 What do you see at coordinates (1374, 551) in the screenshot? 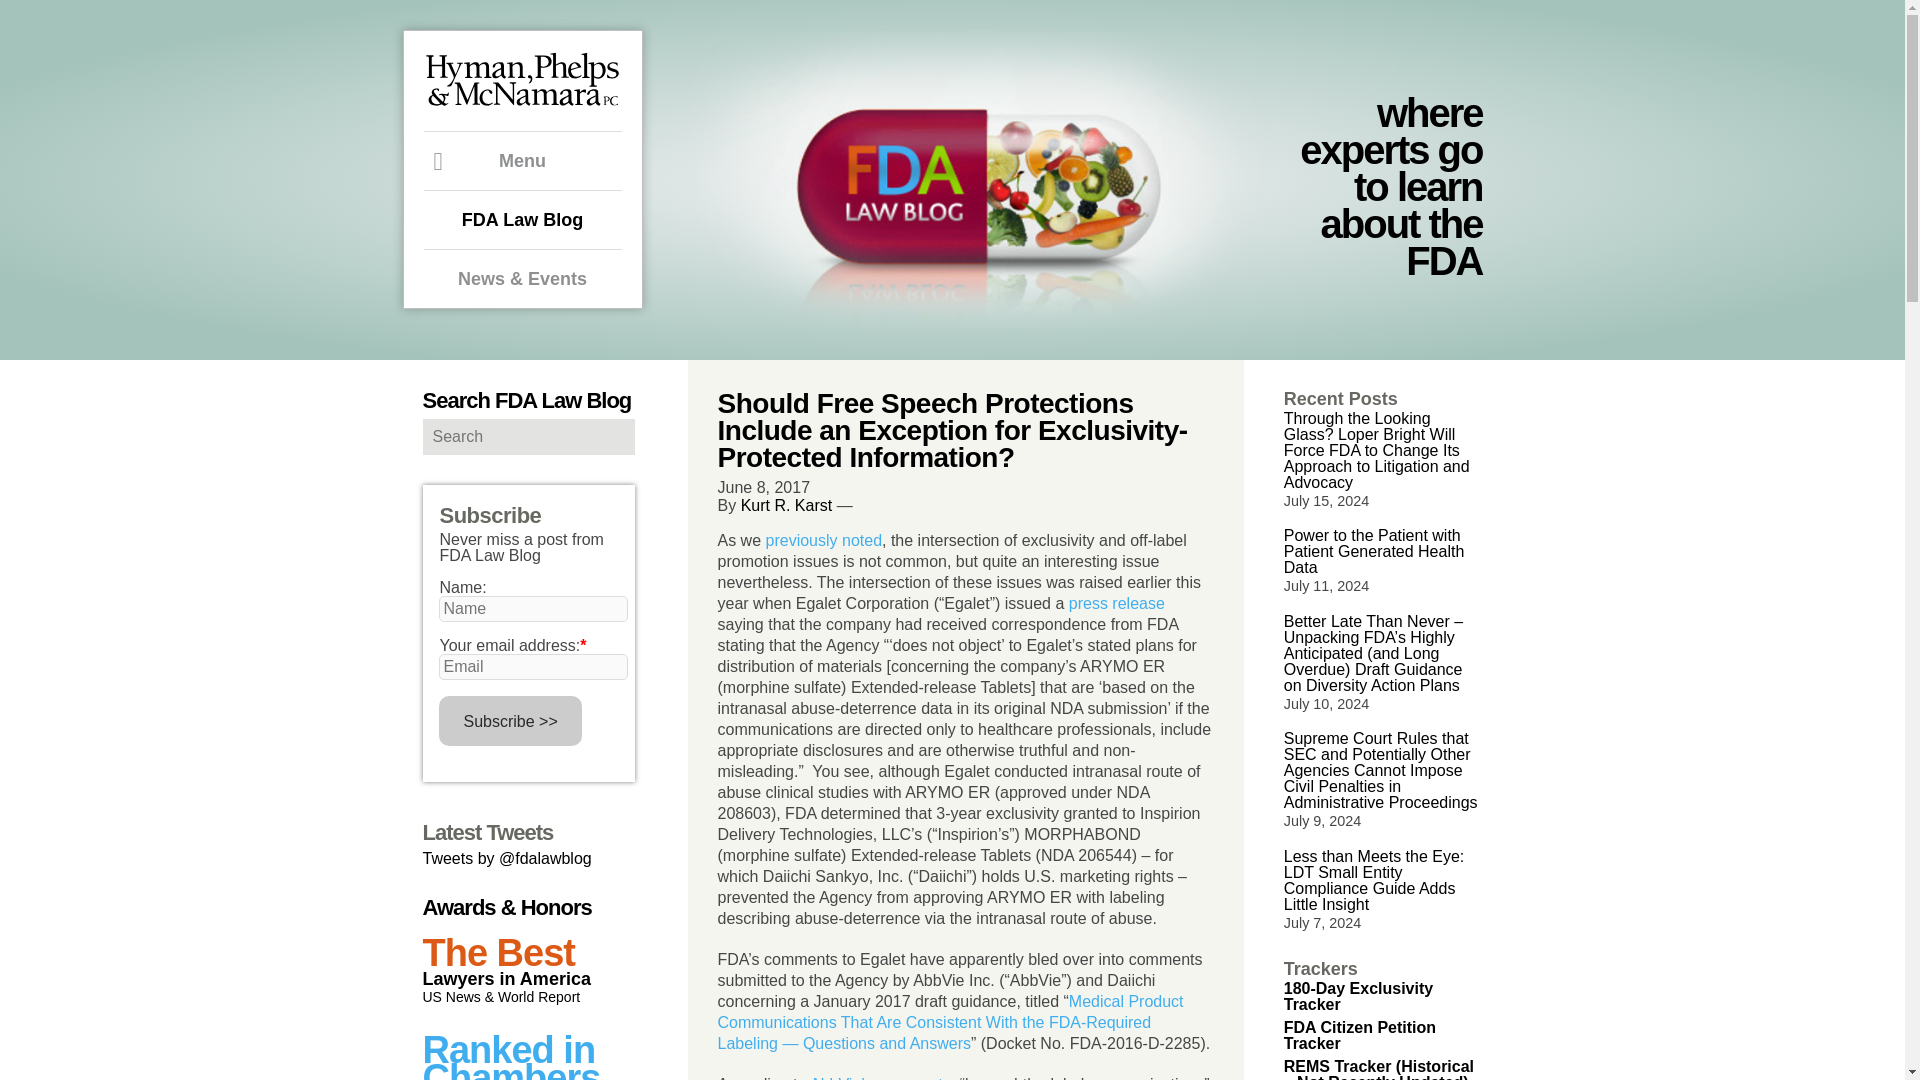
I see `Power to the Patient with Patient Generated Health Data` at bounding box center [1374, 551].